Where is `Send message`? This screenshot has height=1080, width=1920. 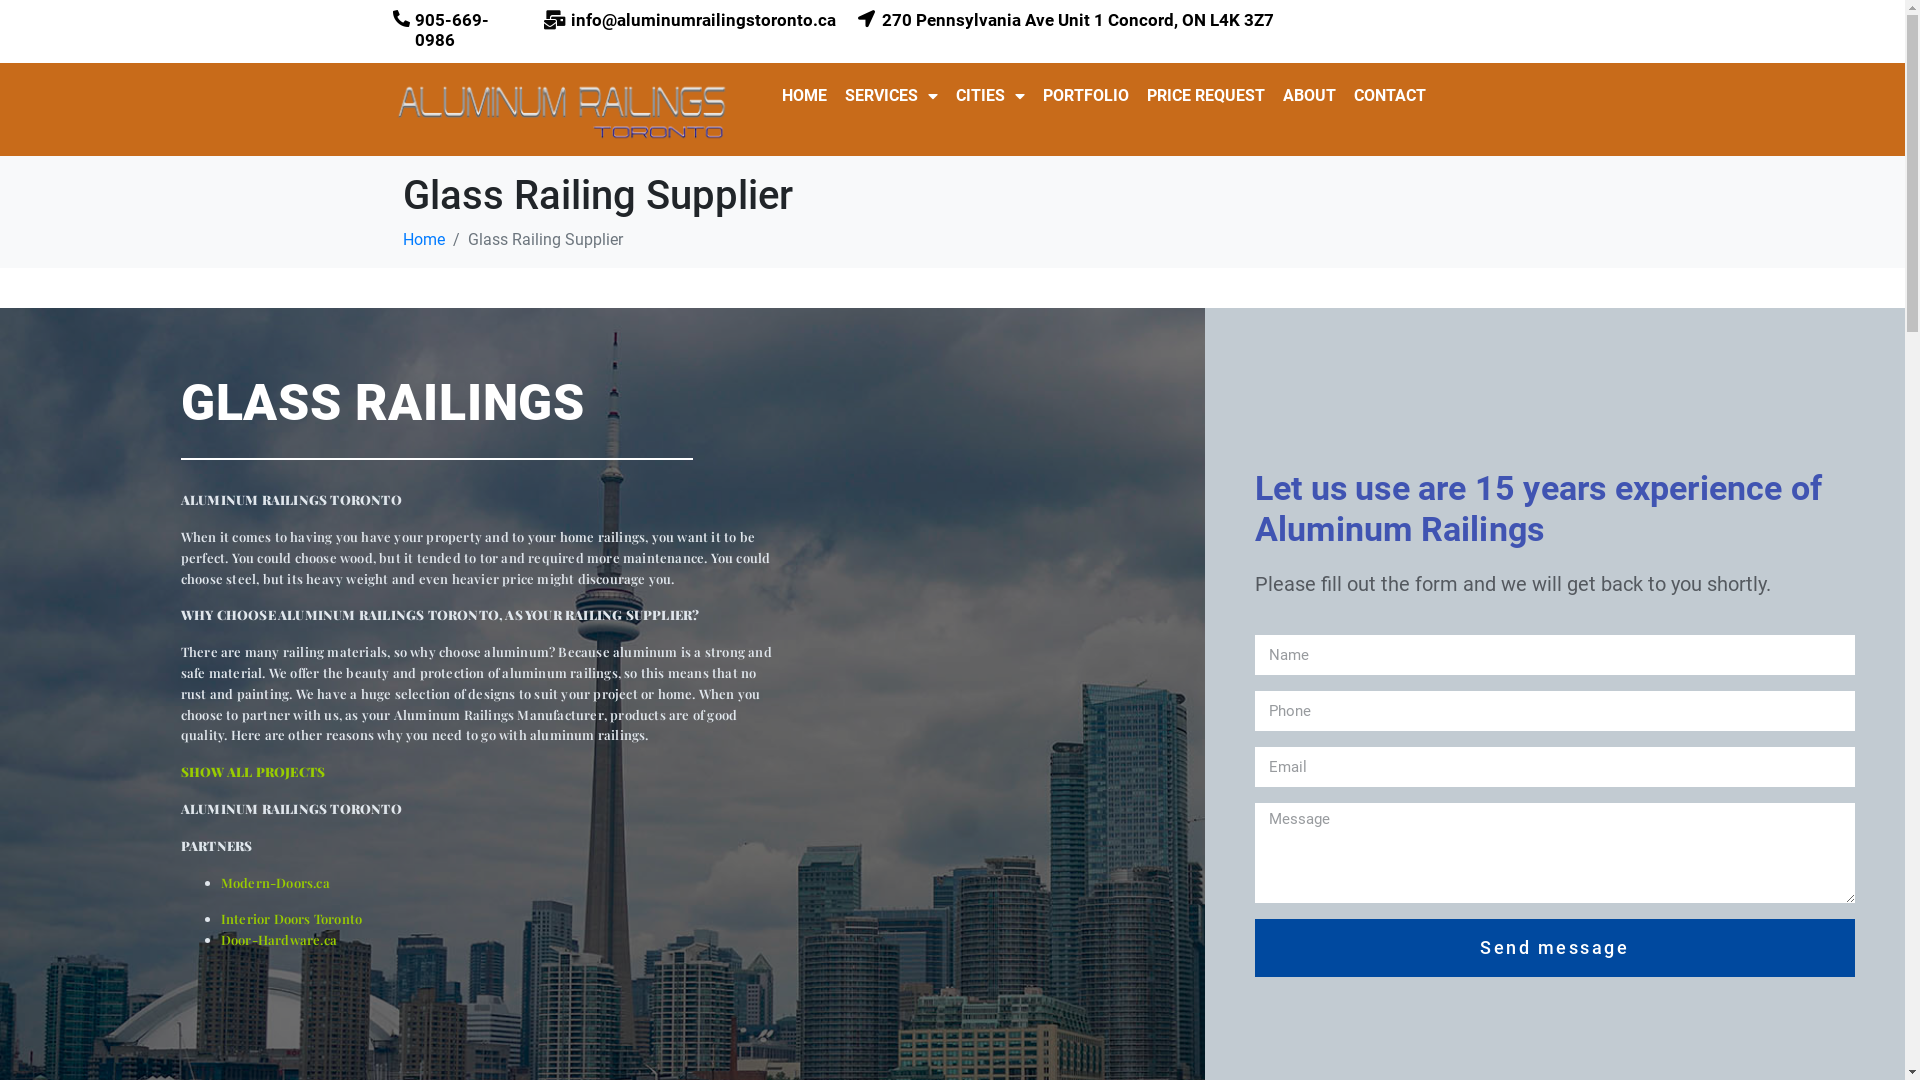
Send message is located at coordinates (1555, 948).